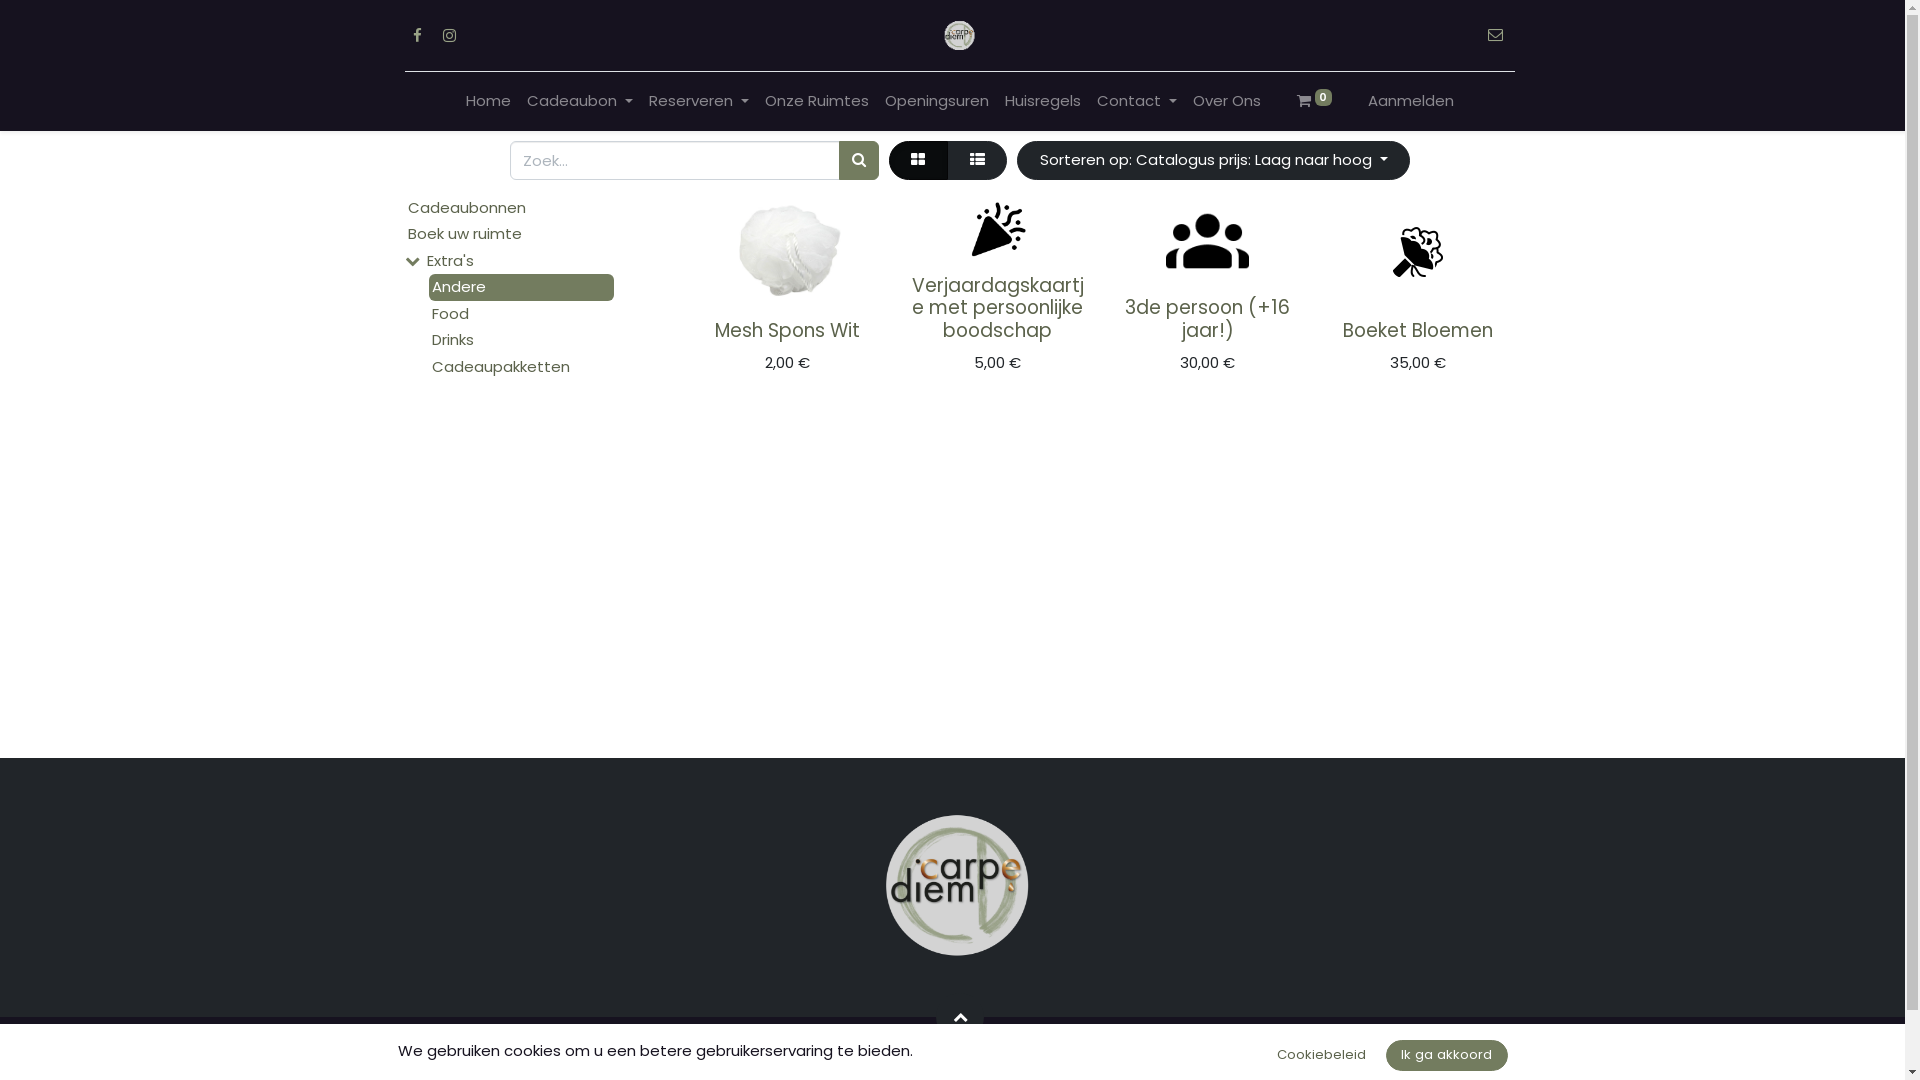 This screenshot has height=1080, width=1920. Describe the element at coordinates (412, 260) in the screenshot. I see `Unfold` at that location.